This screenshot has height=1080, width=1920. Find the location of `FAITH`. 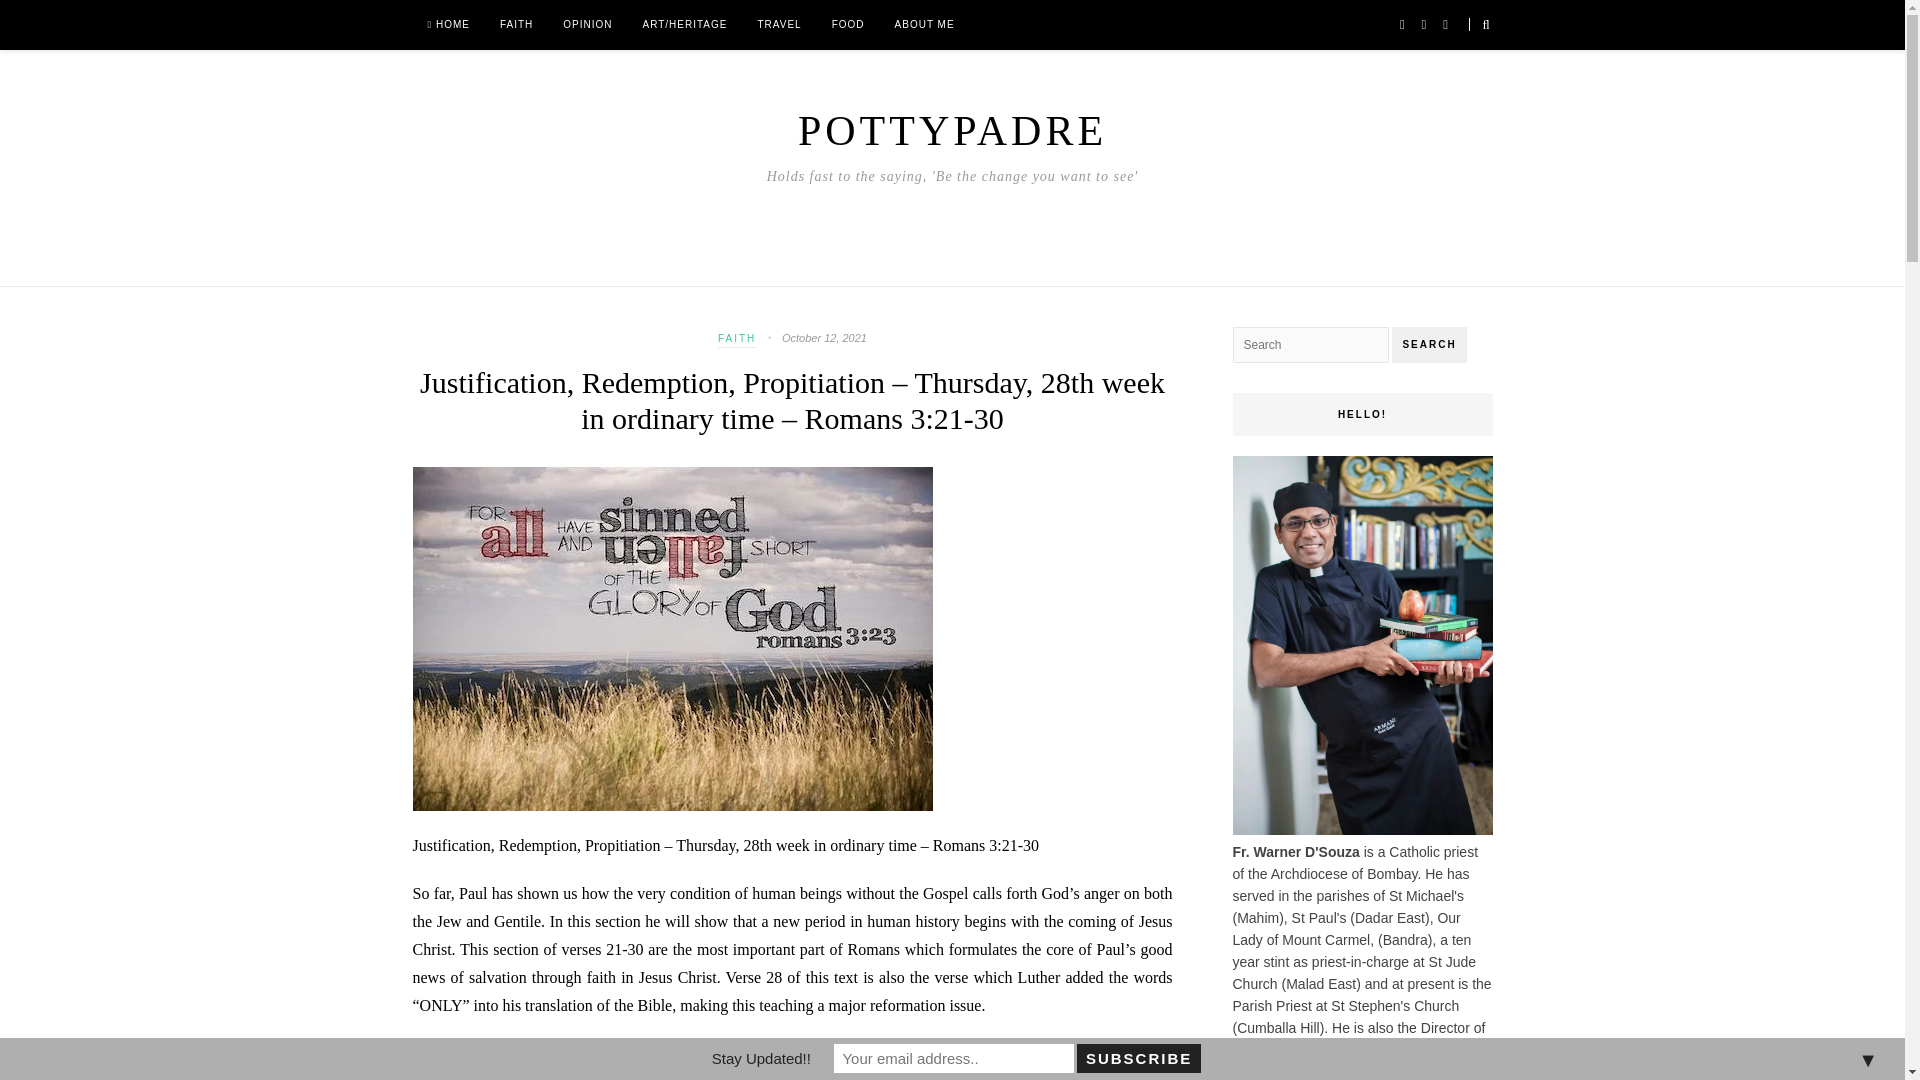

FAITH is located at coordinates (516, 24).